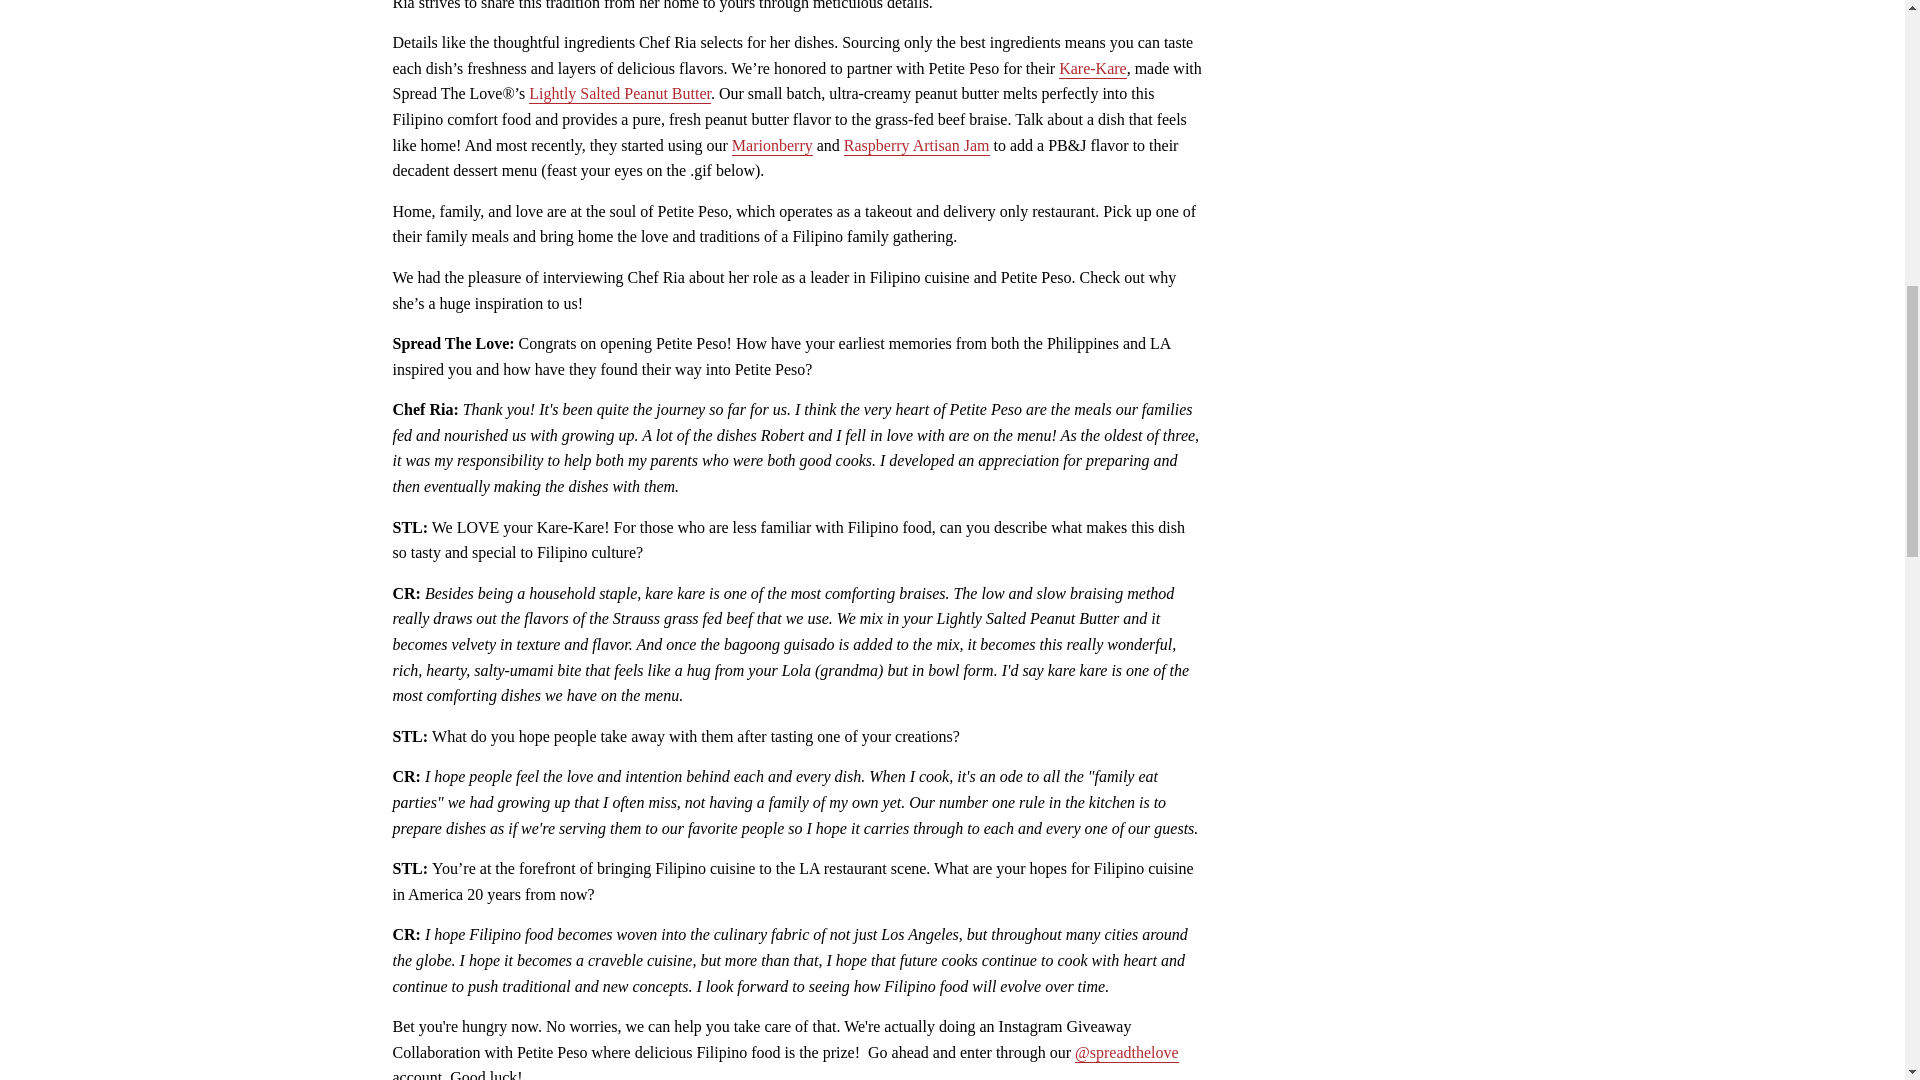  Describe the element at coordinates (1093, 69) in the screenshot. I see `Kare Kare by Petite Peso` at that location.